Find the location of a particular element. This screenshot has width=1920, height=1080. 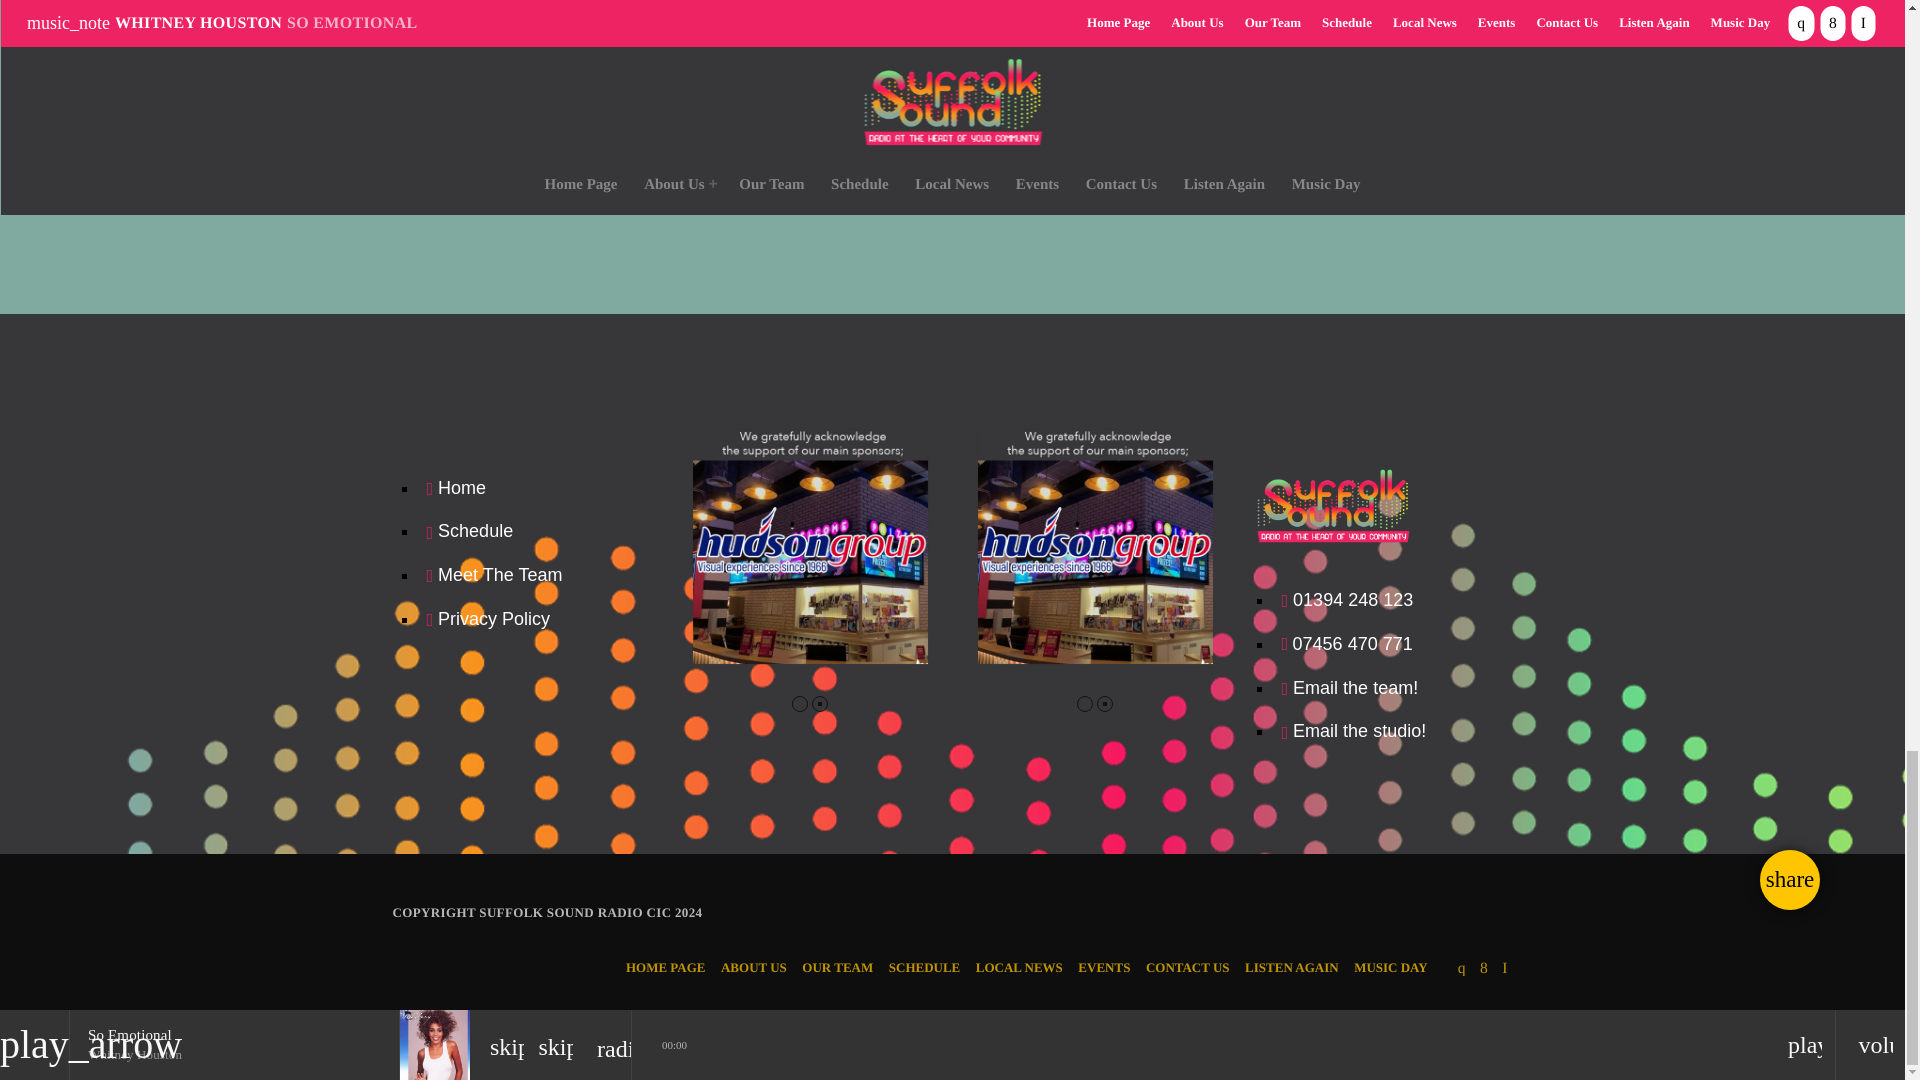

Hudsons Signs is located at coordinates (1095, 546).